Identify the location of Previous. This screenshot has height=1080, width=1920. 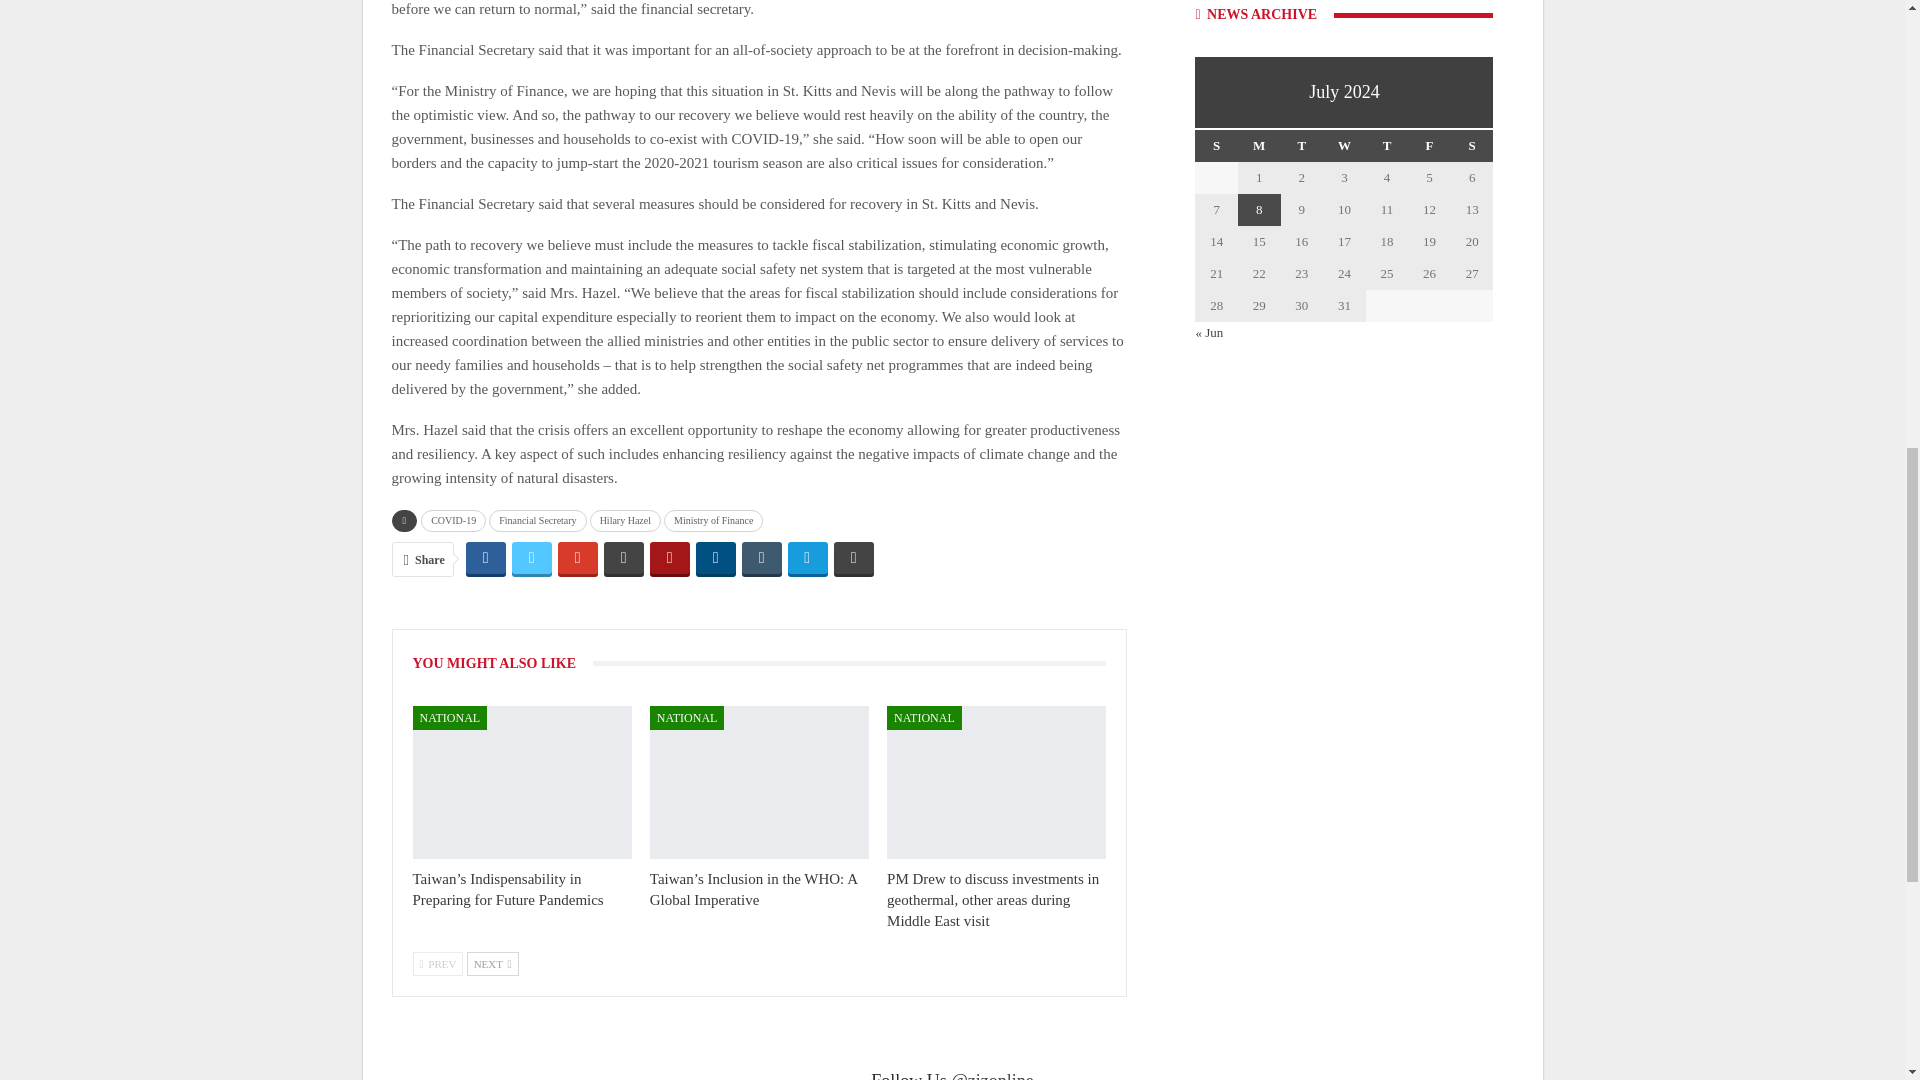
(437, 964).